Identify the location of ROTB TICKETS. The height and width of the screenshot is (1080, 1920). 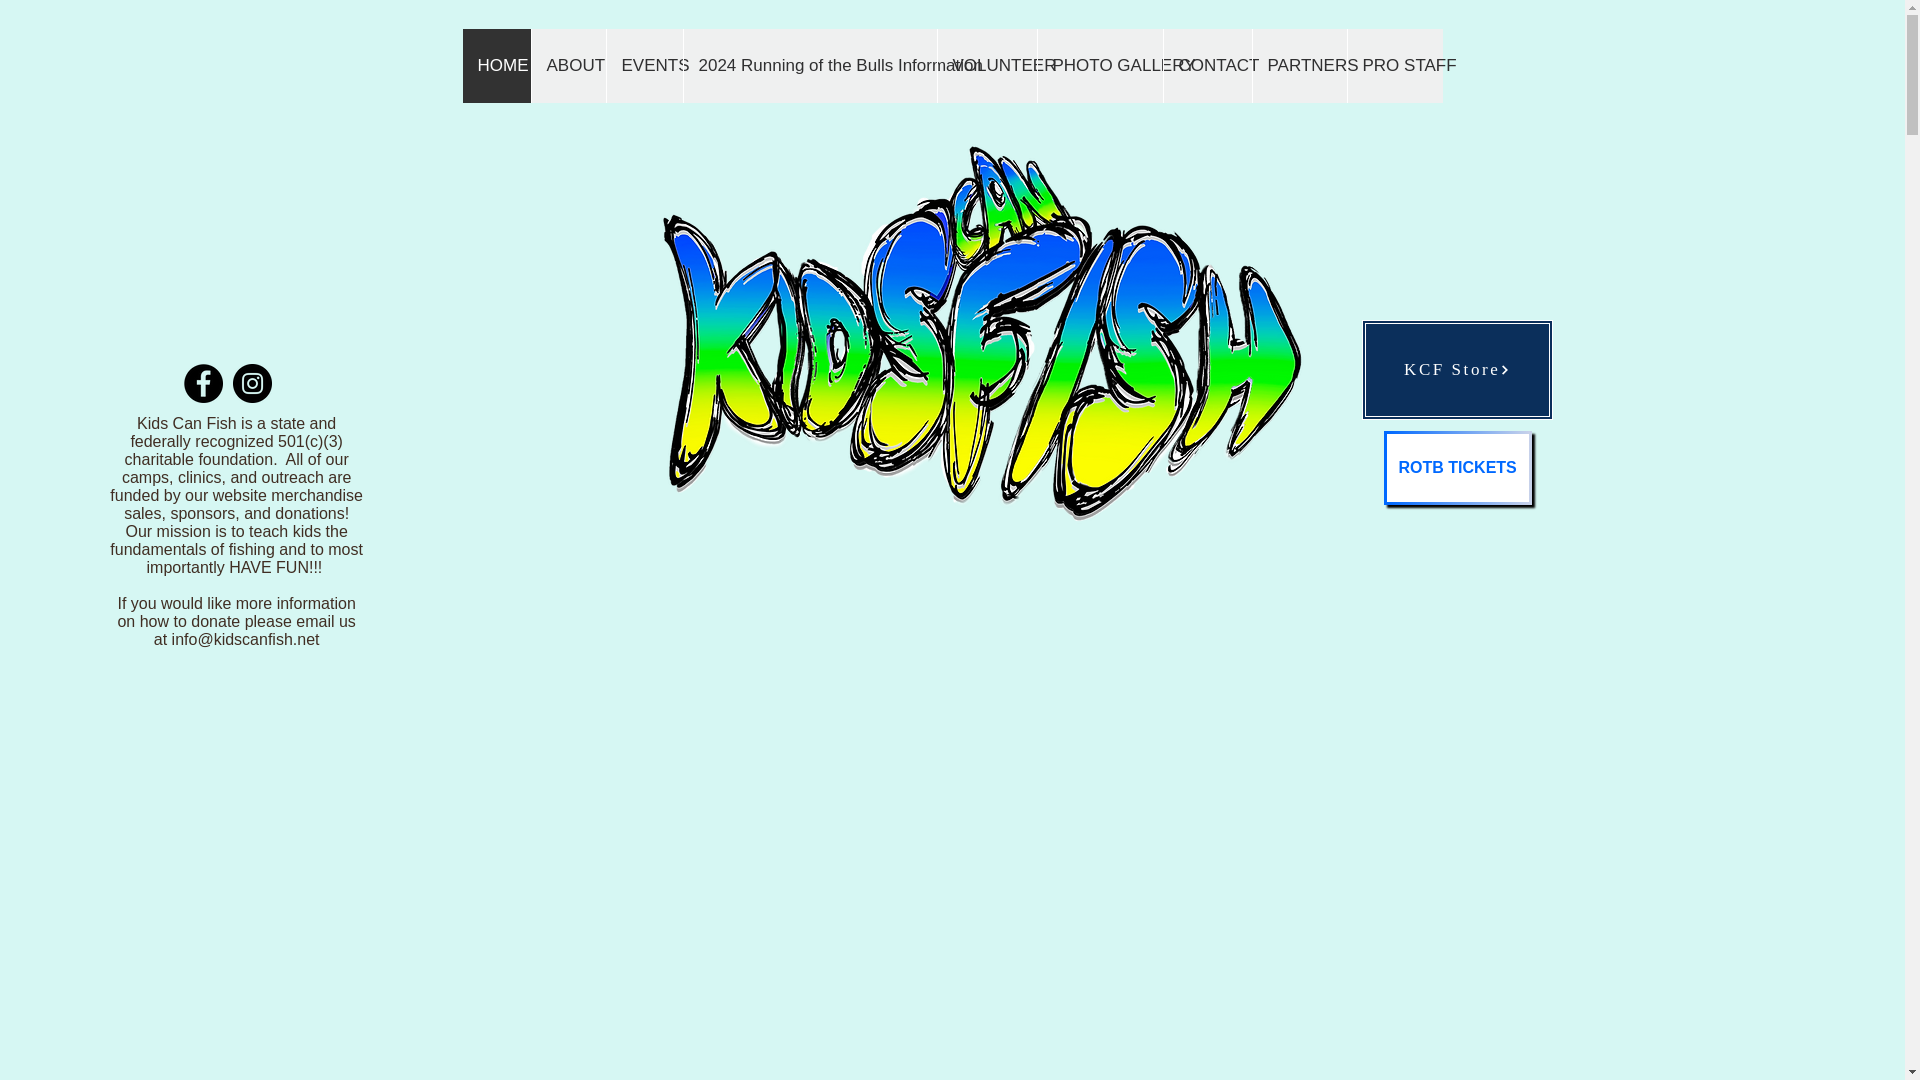
(1458, 468).